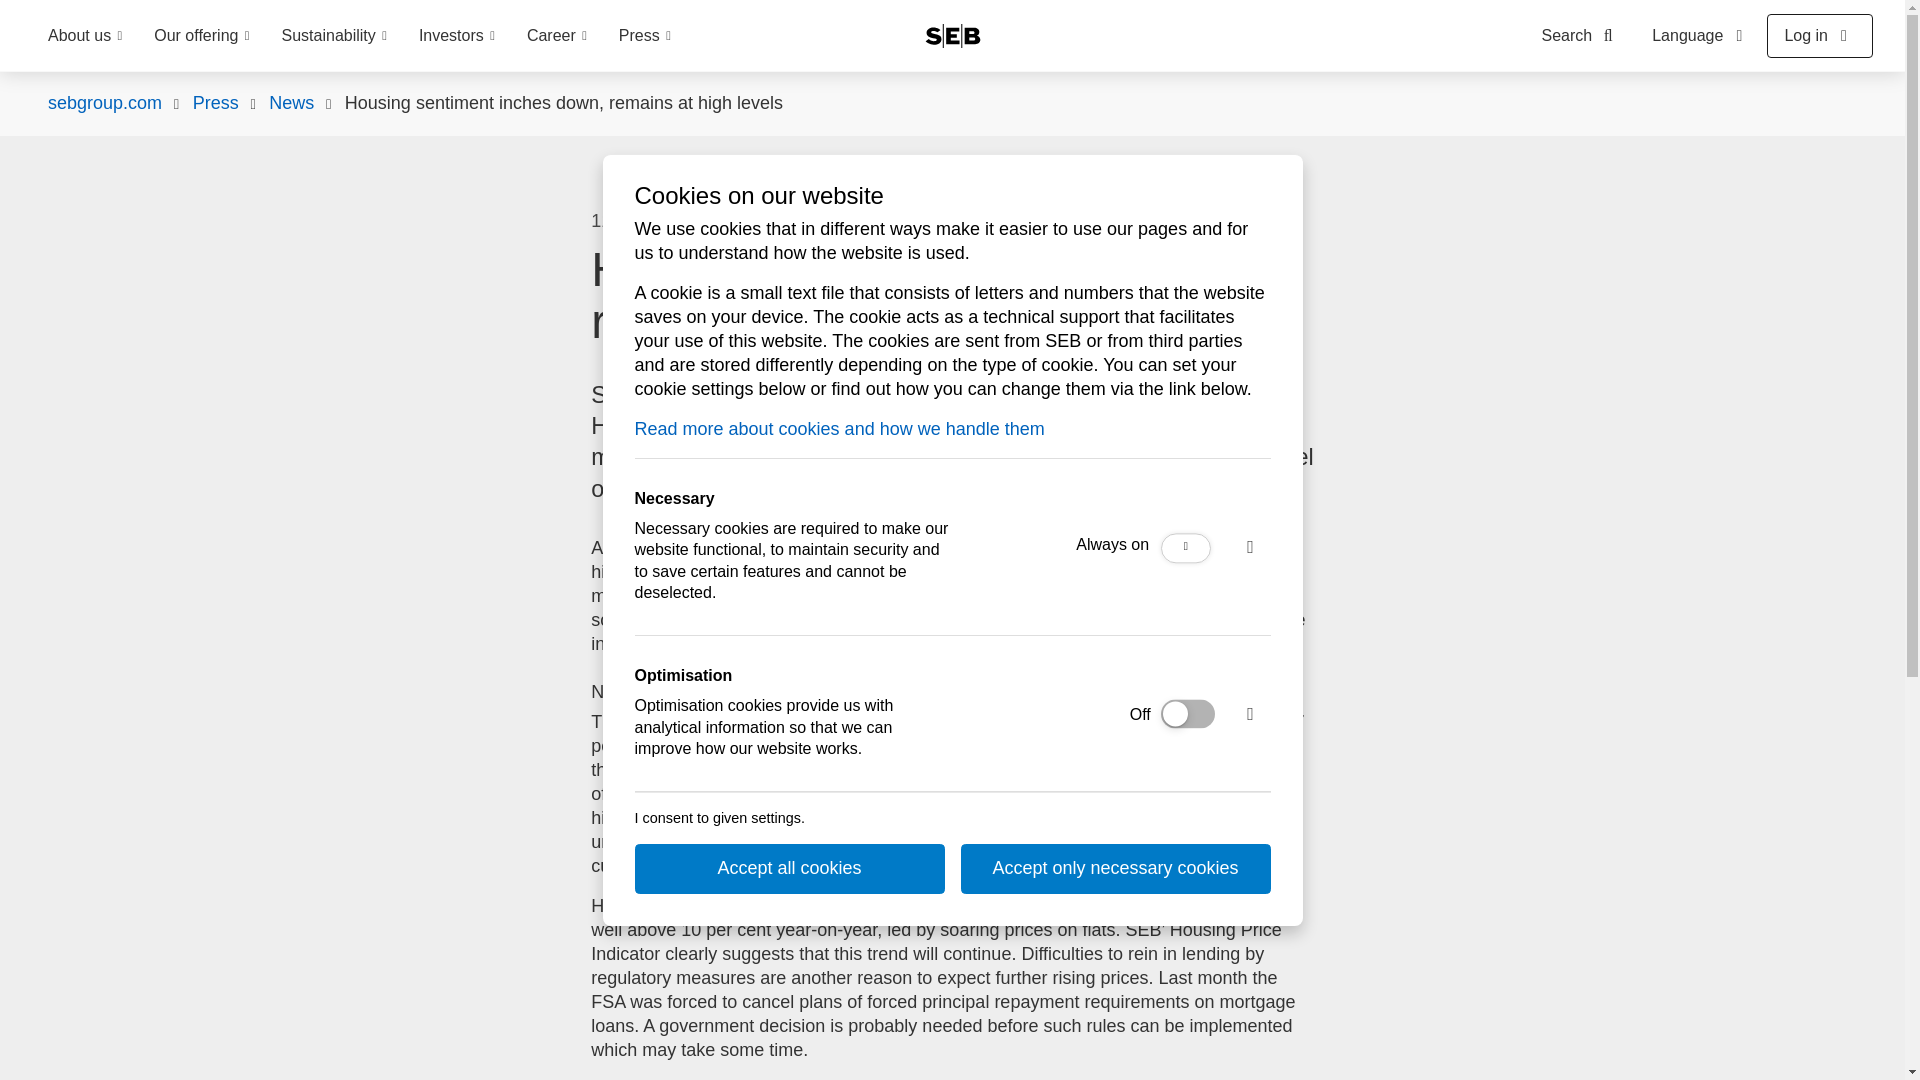 This screenshot has height=1080, width=1920. Describe the element at coordinates (291, 103) in the screenshot. I see `News` at that location.